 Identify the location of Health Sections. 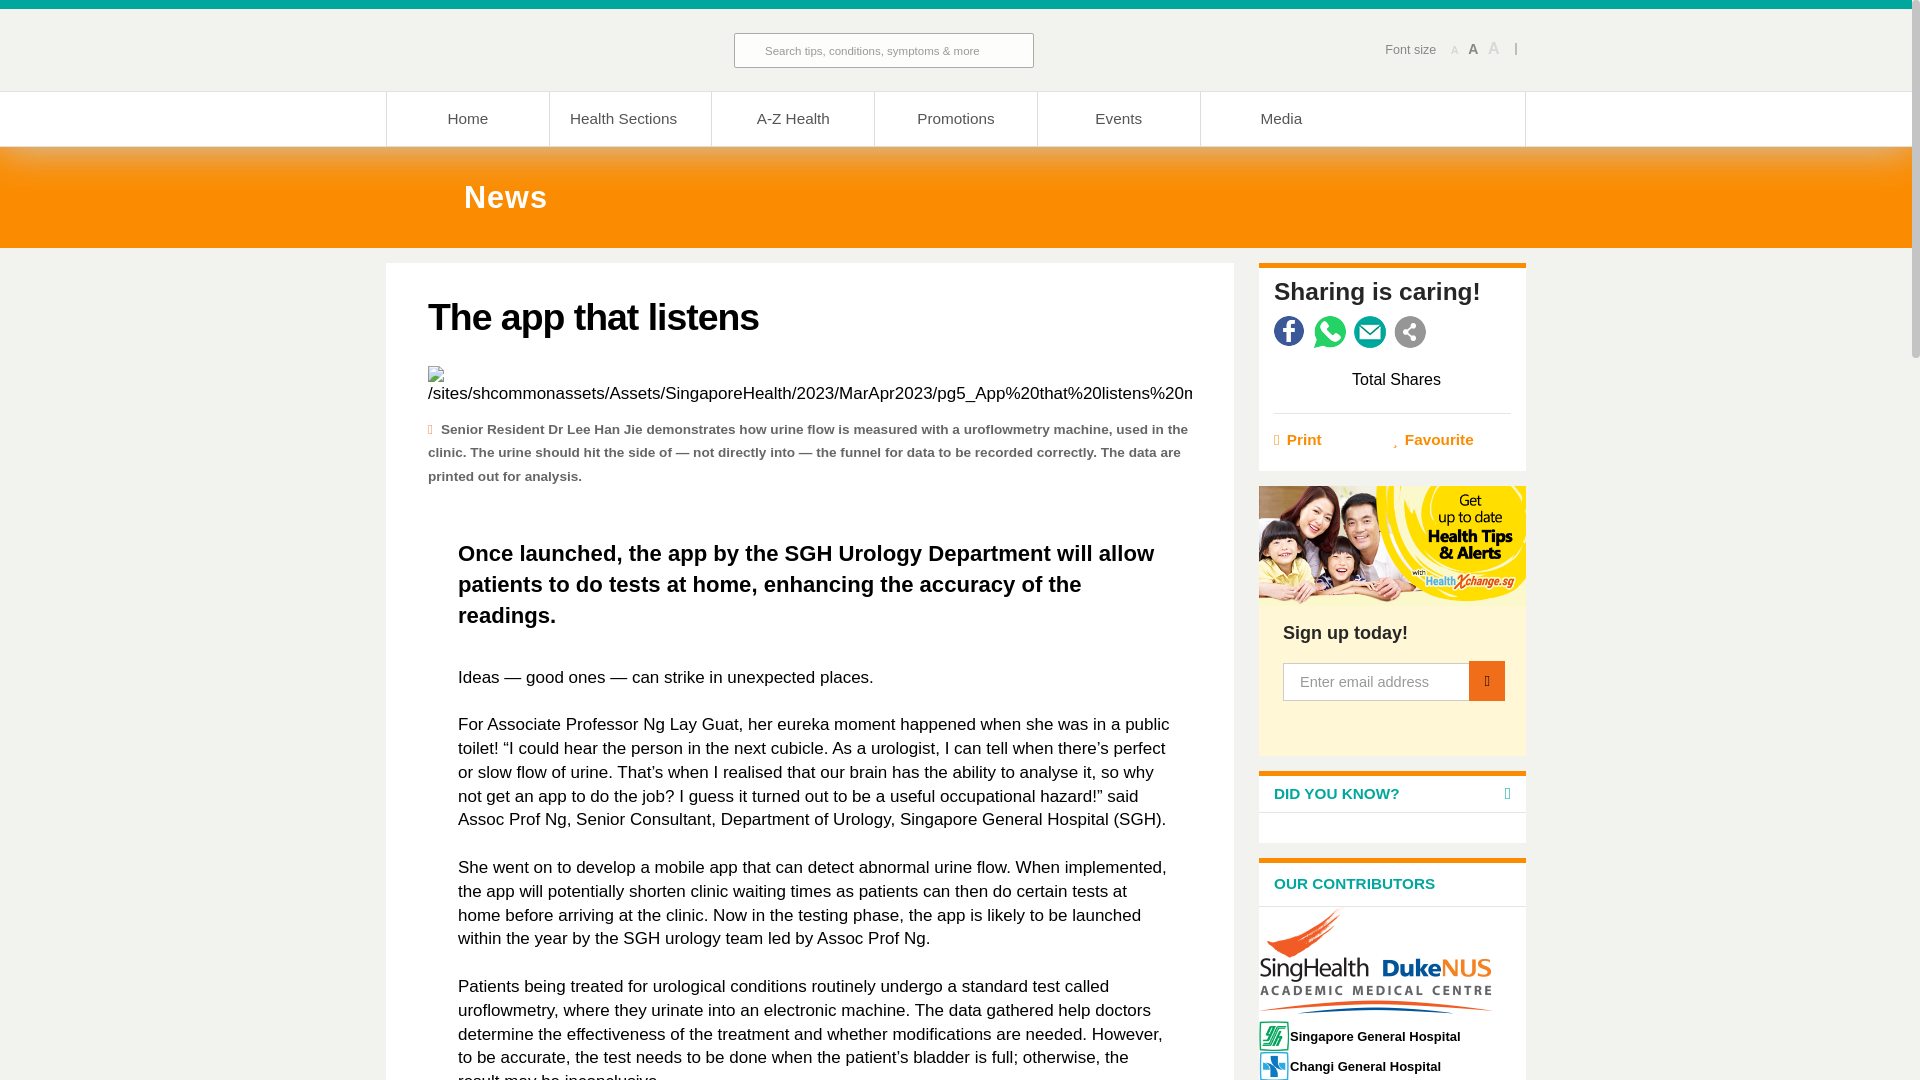
(630, 118).